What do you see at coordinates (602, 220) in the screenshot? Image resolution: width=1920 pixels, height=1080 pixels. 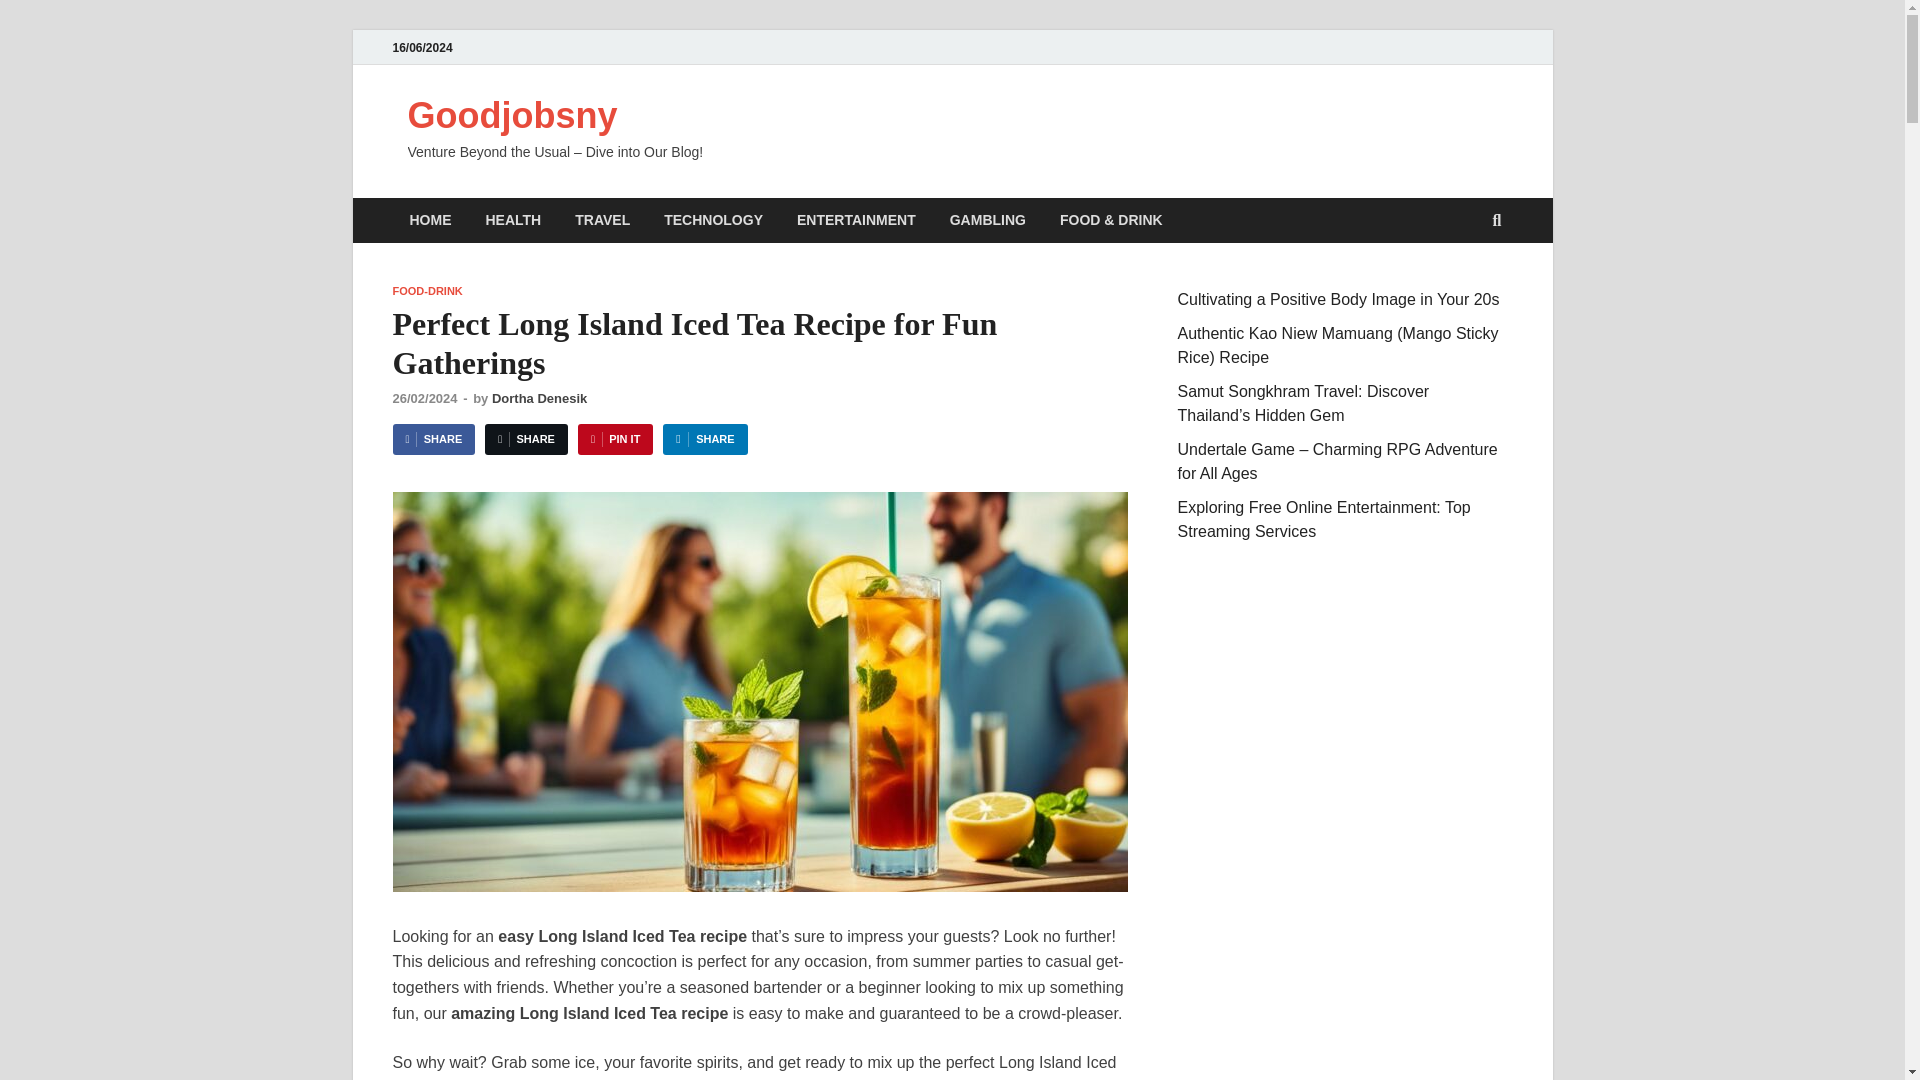 I see `TRAVEL` at bounding box center [602, 220].